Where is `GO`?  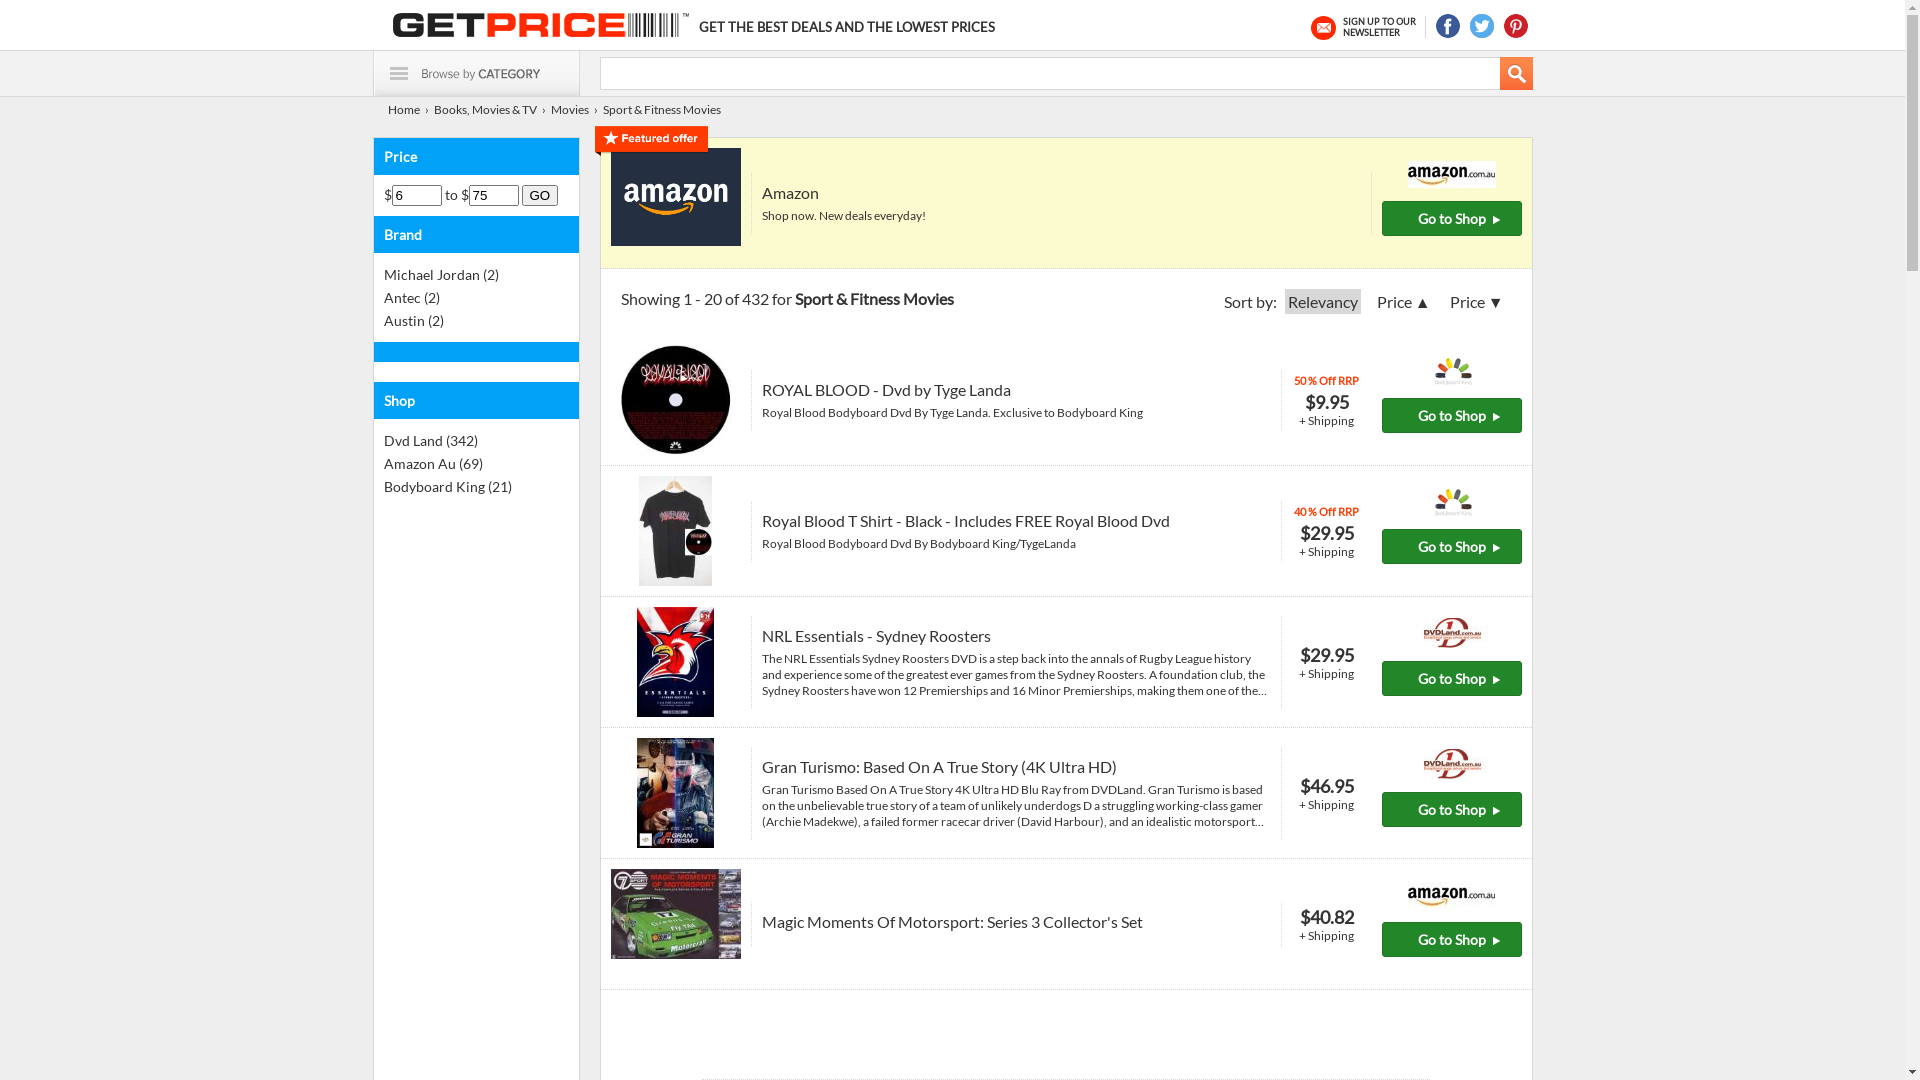
GO is located at coordinates (540, 196).